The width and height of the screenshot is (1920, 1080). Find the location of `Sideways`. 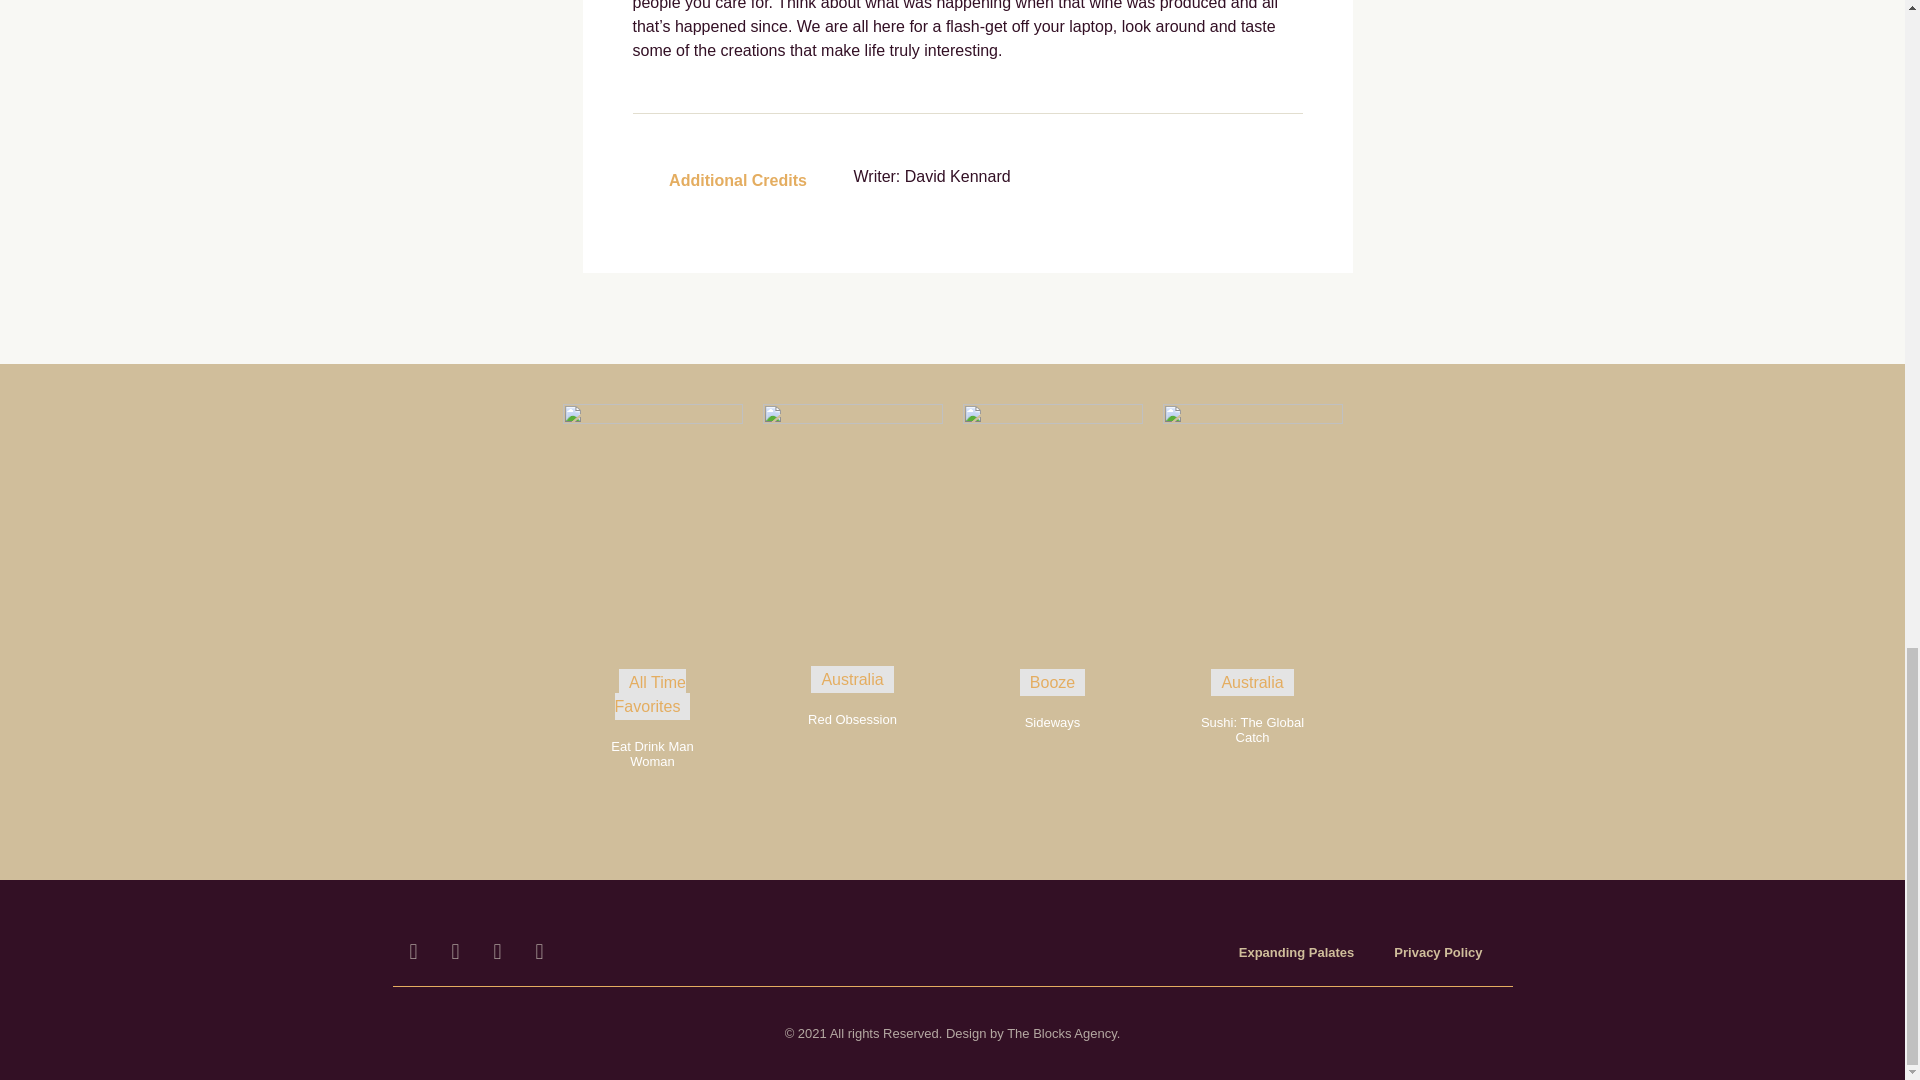

Sideways is located at coordinates (1052, 418).